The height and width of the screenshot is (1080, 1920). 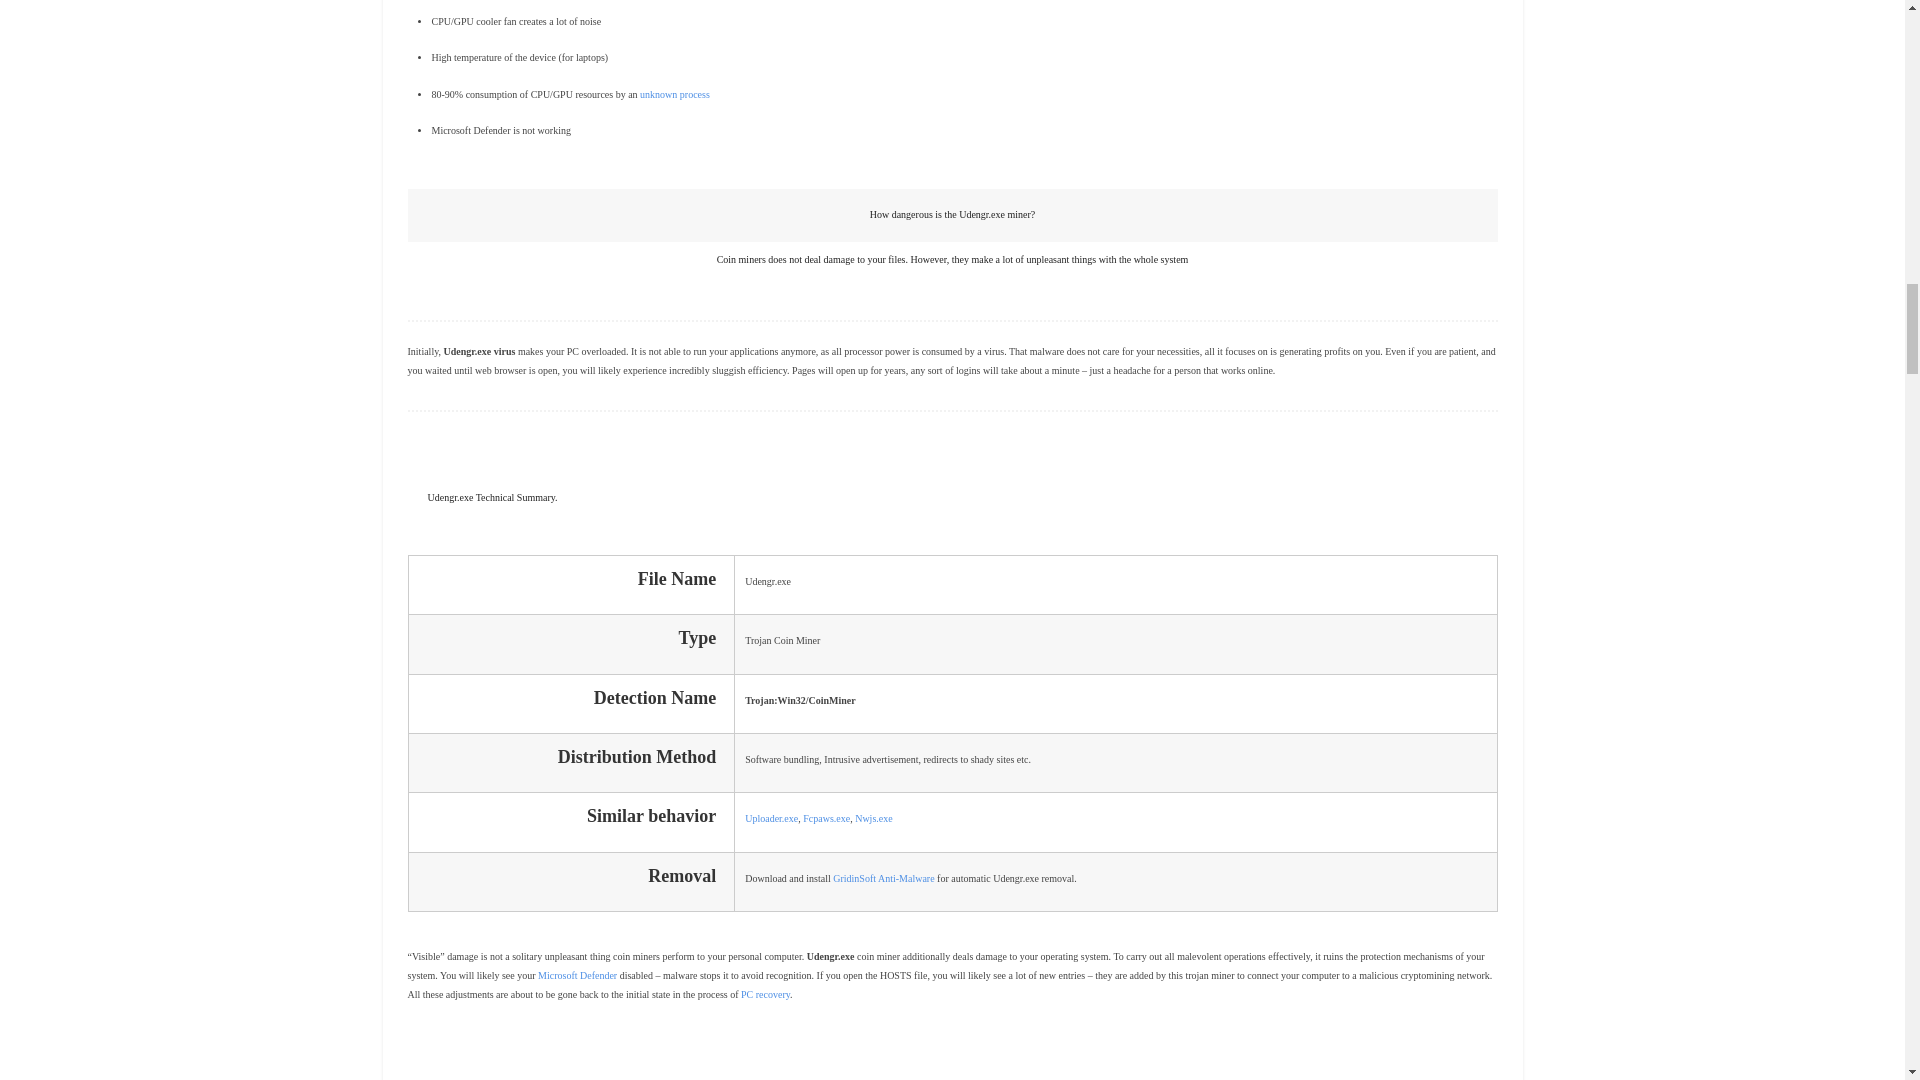 What do you see at coordinates (771, 818) in the screenshot?
I see `Uploader.exe` at bounding box center [771, 818].